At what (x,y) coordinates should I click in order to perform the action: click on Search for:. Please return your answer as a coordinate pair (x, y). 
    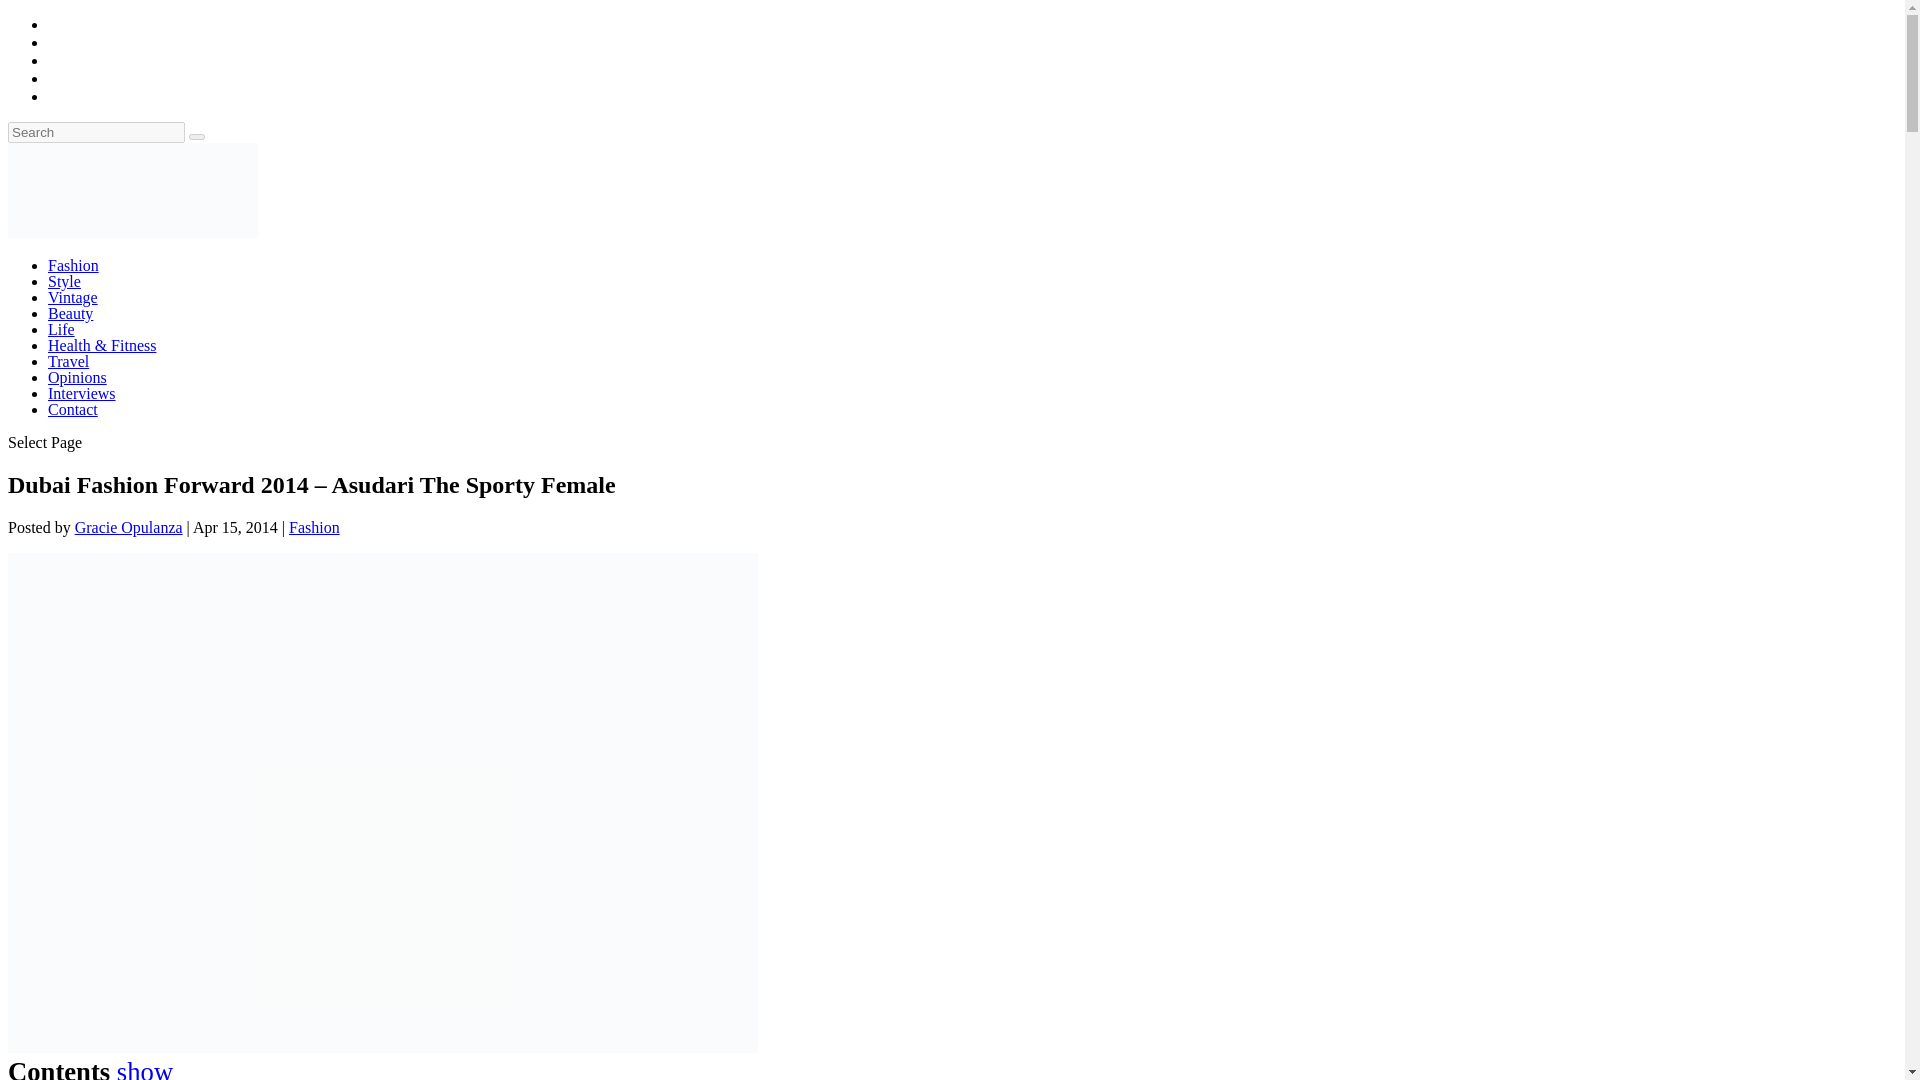
    Looking at the image, I should click on (96, 132).